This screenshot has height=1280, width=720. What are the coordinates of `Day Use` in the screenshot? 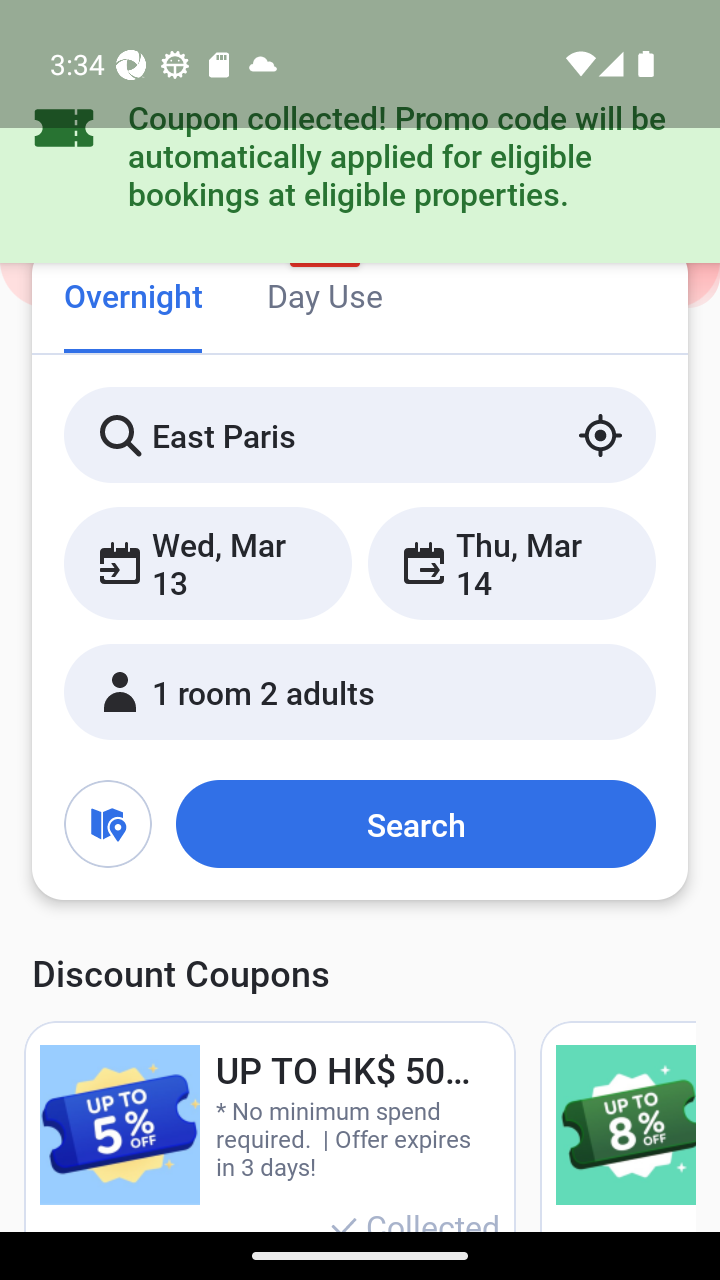 It's located at (324, 298).